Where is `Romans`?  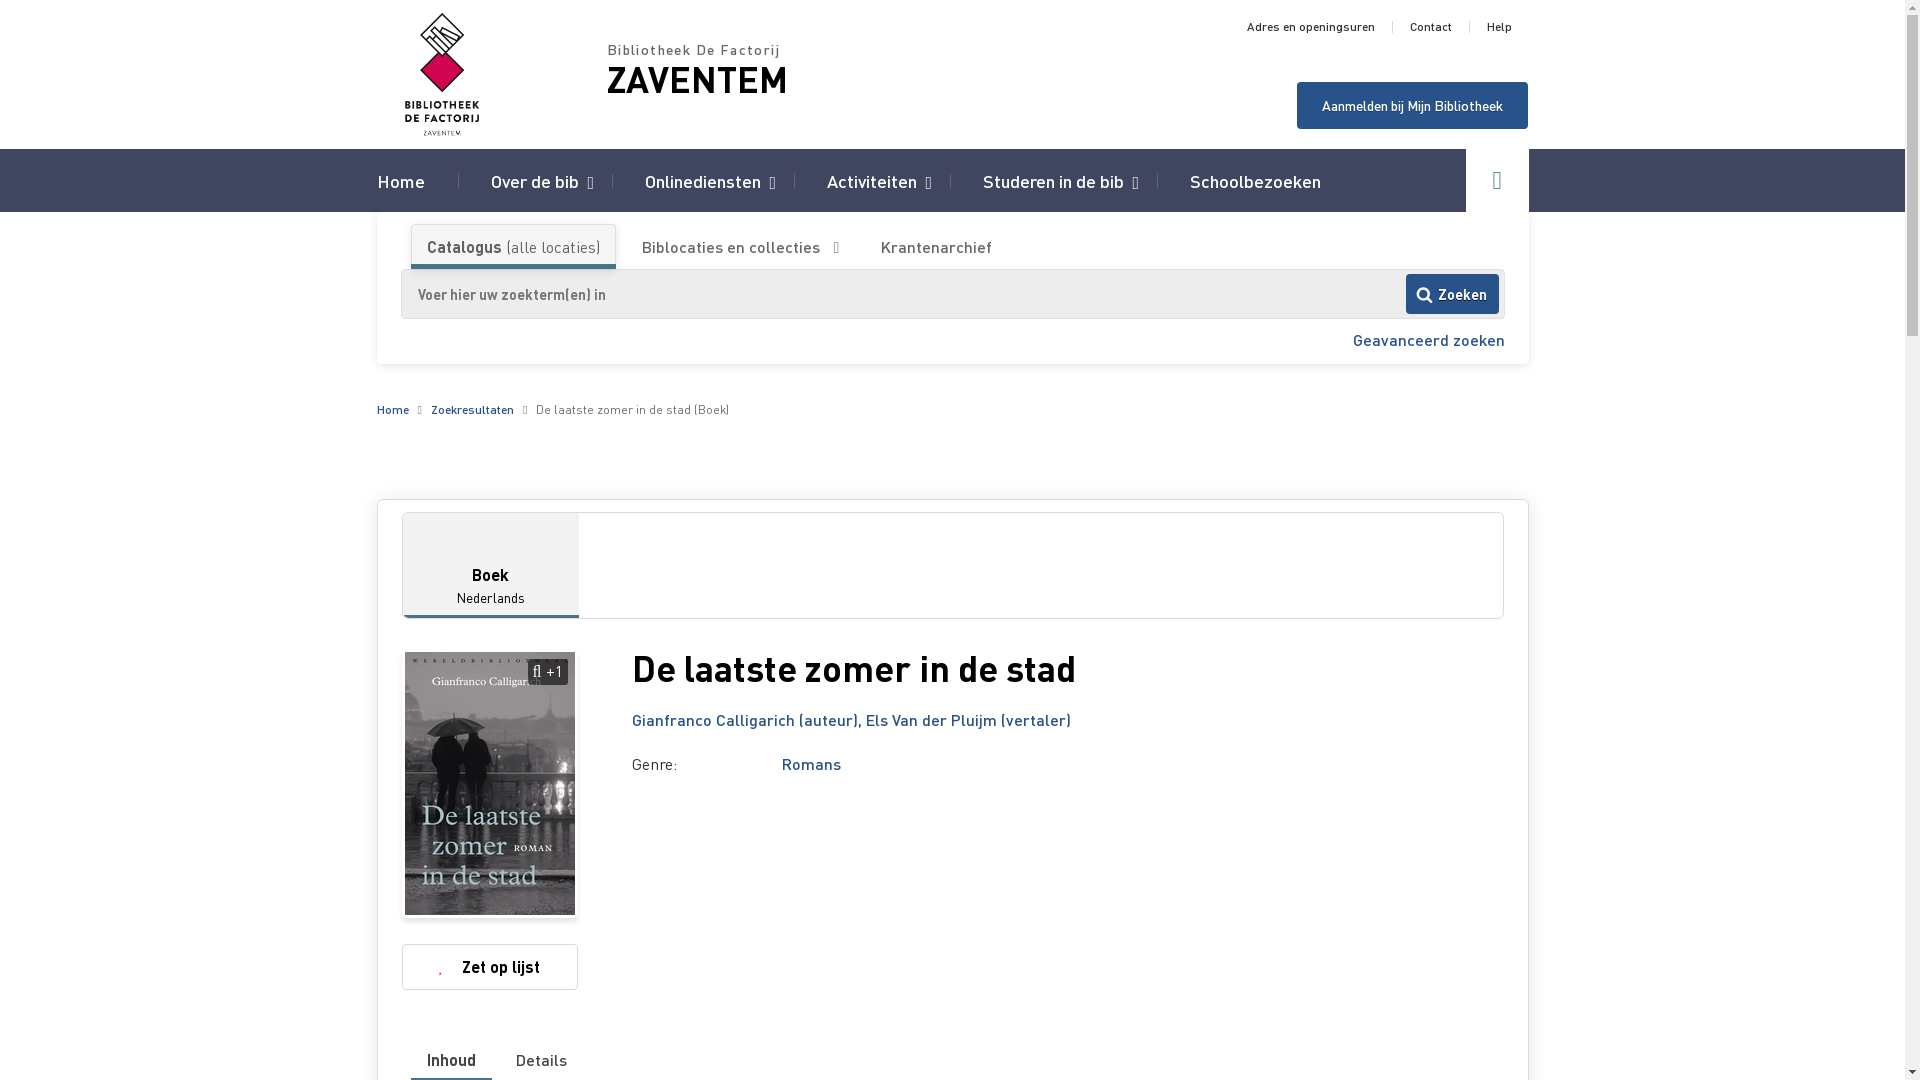 Romans is located at coordinates (812, 764).